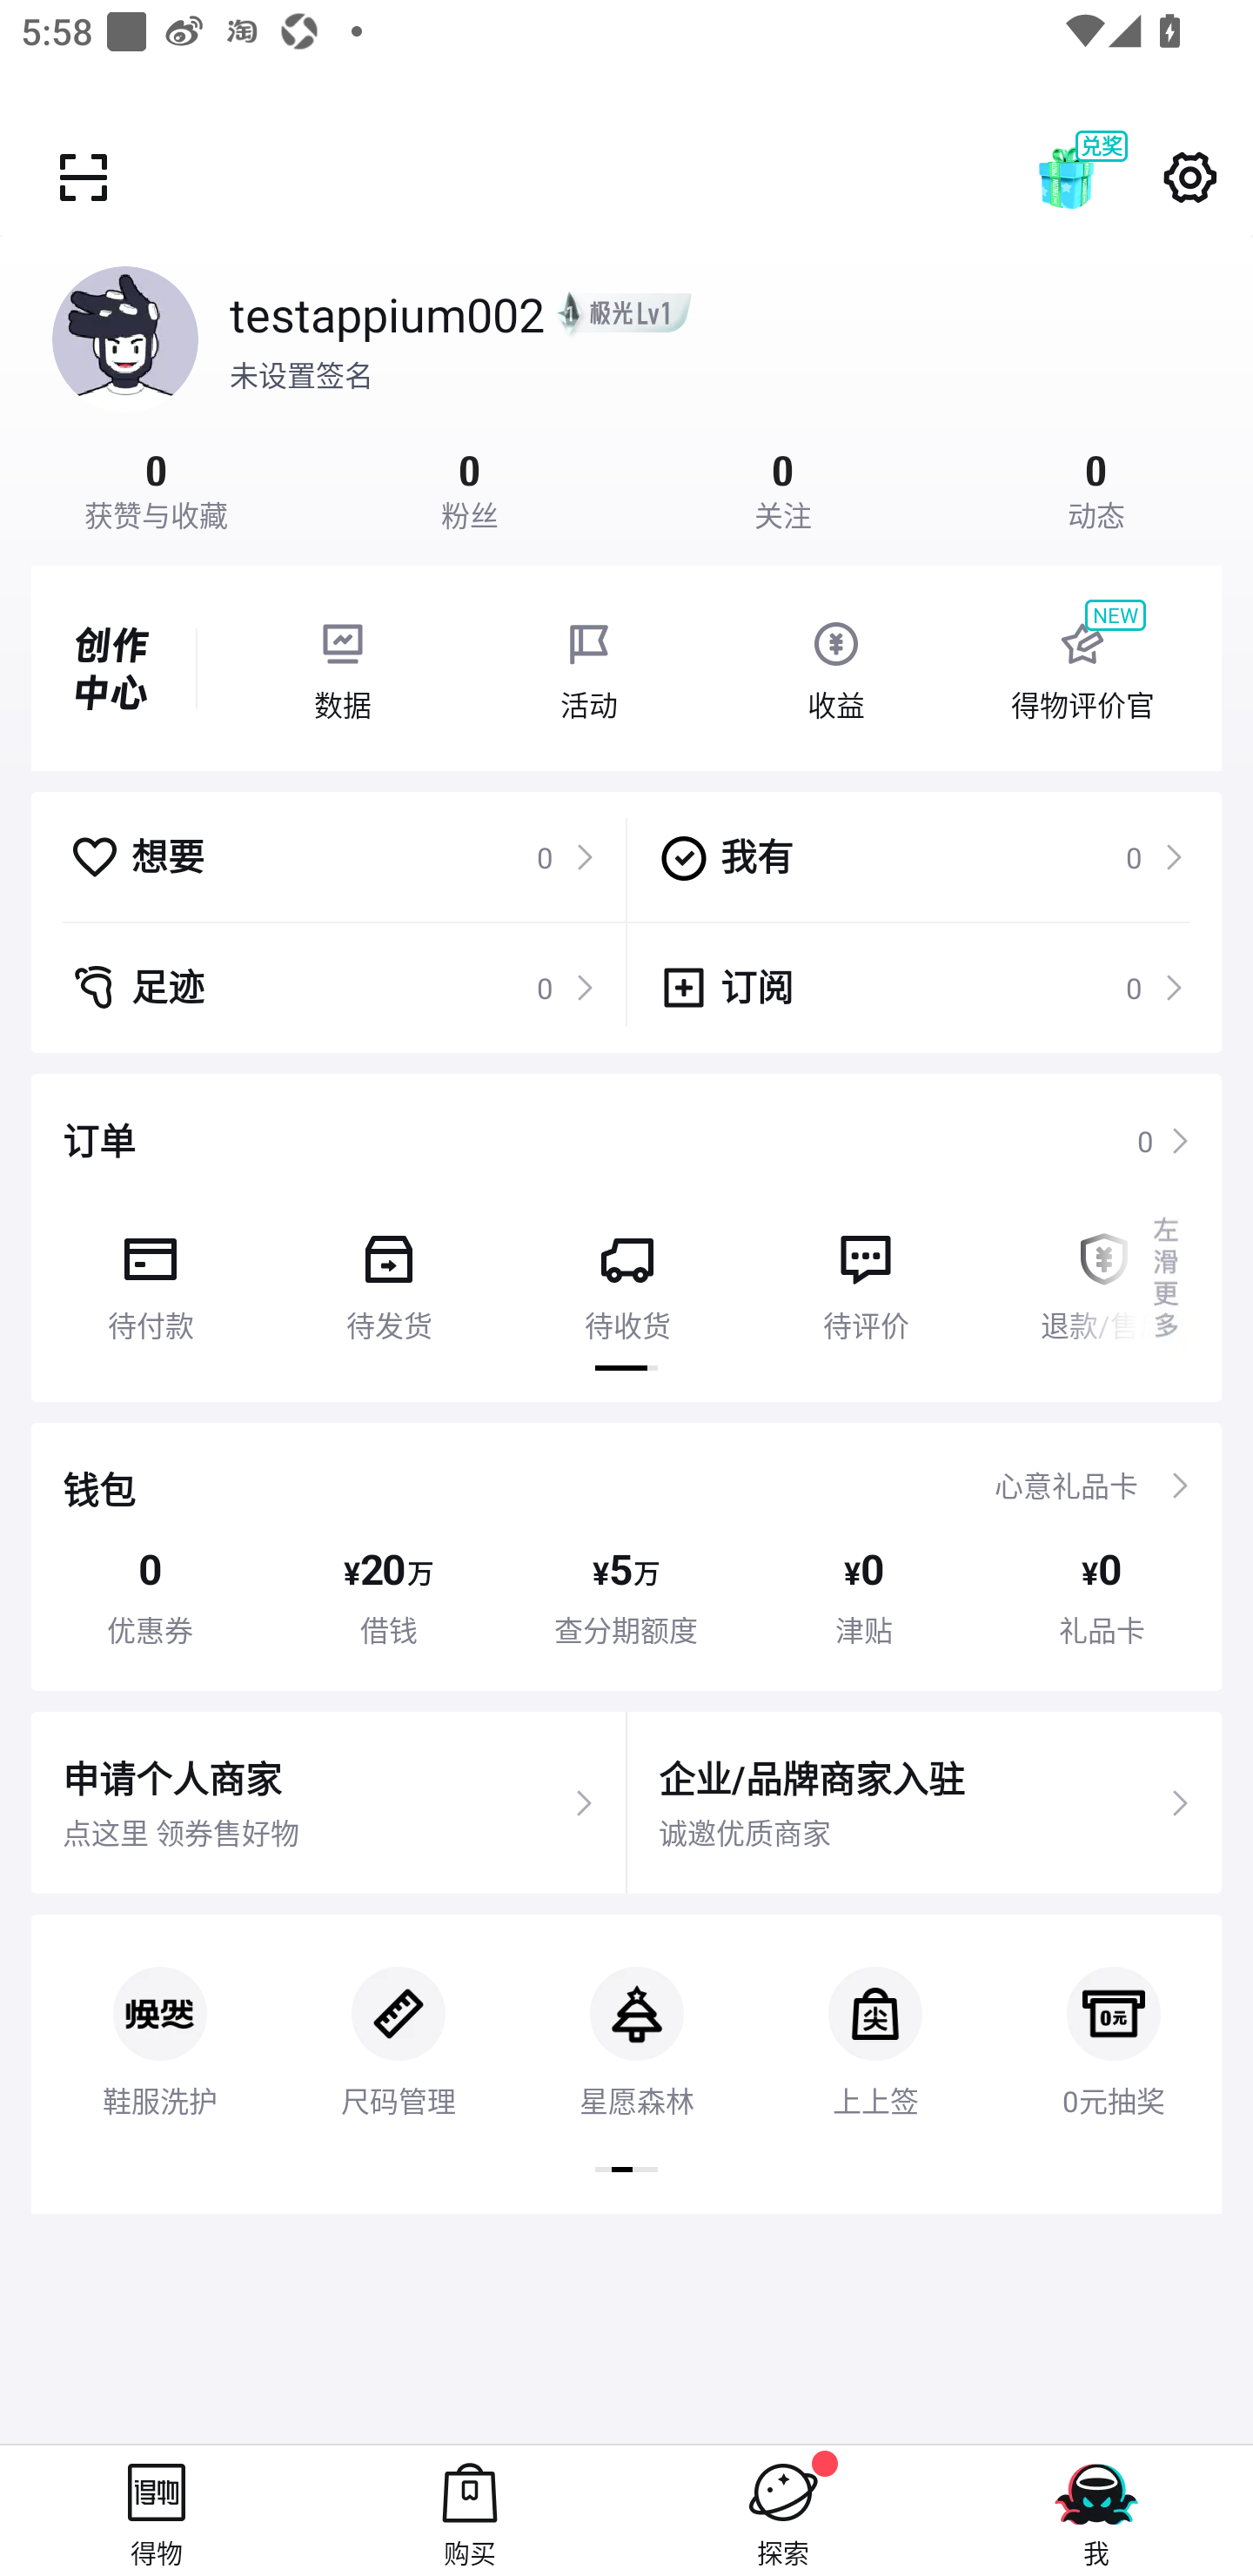 This screenshot has width=1253, height=2576. Describe the element at coordinates (865, 1276) in the screenshot. I see `待评价` at that location.